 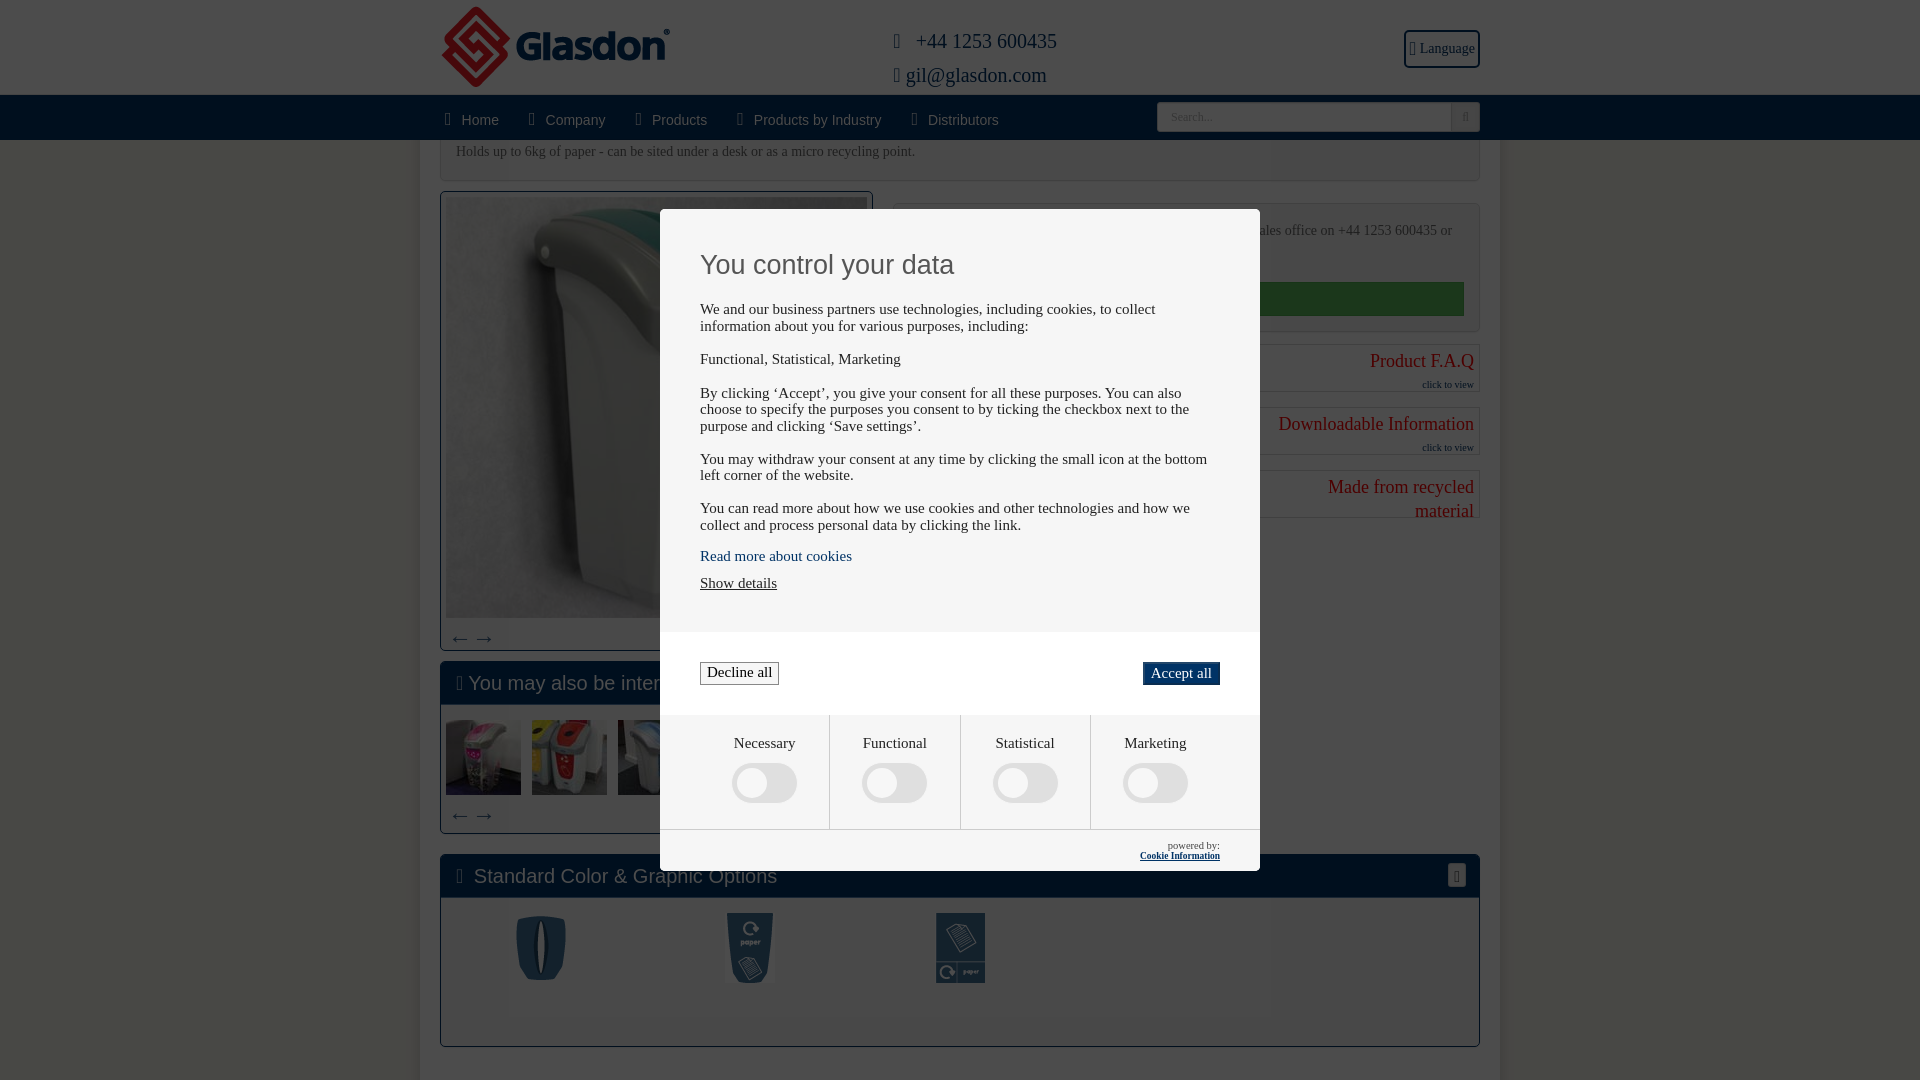 I want to click on Decline all, so click(x=740, y=533).